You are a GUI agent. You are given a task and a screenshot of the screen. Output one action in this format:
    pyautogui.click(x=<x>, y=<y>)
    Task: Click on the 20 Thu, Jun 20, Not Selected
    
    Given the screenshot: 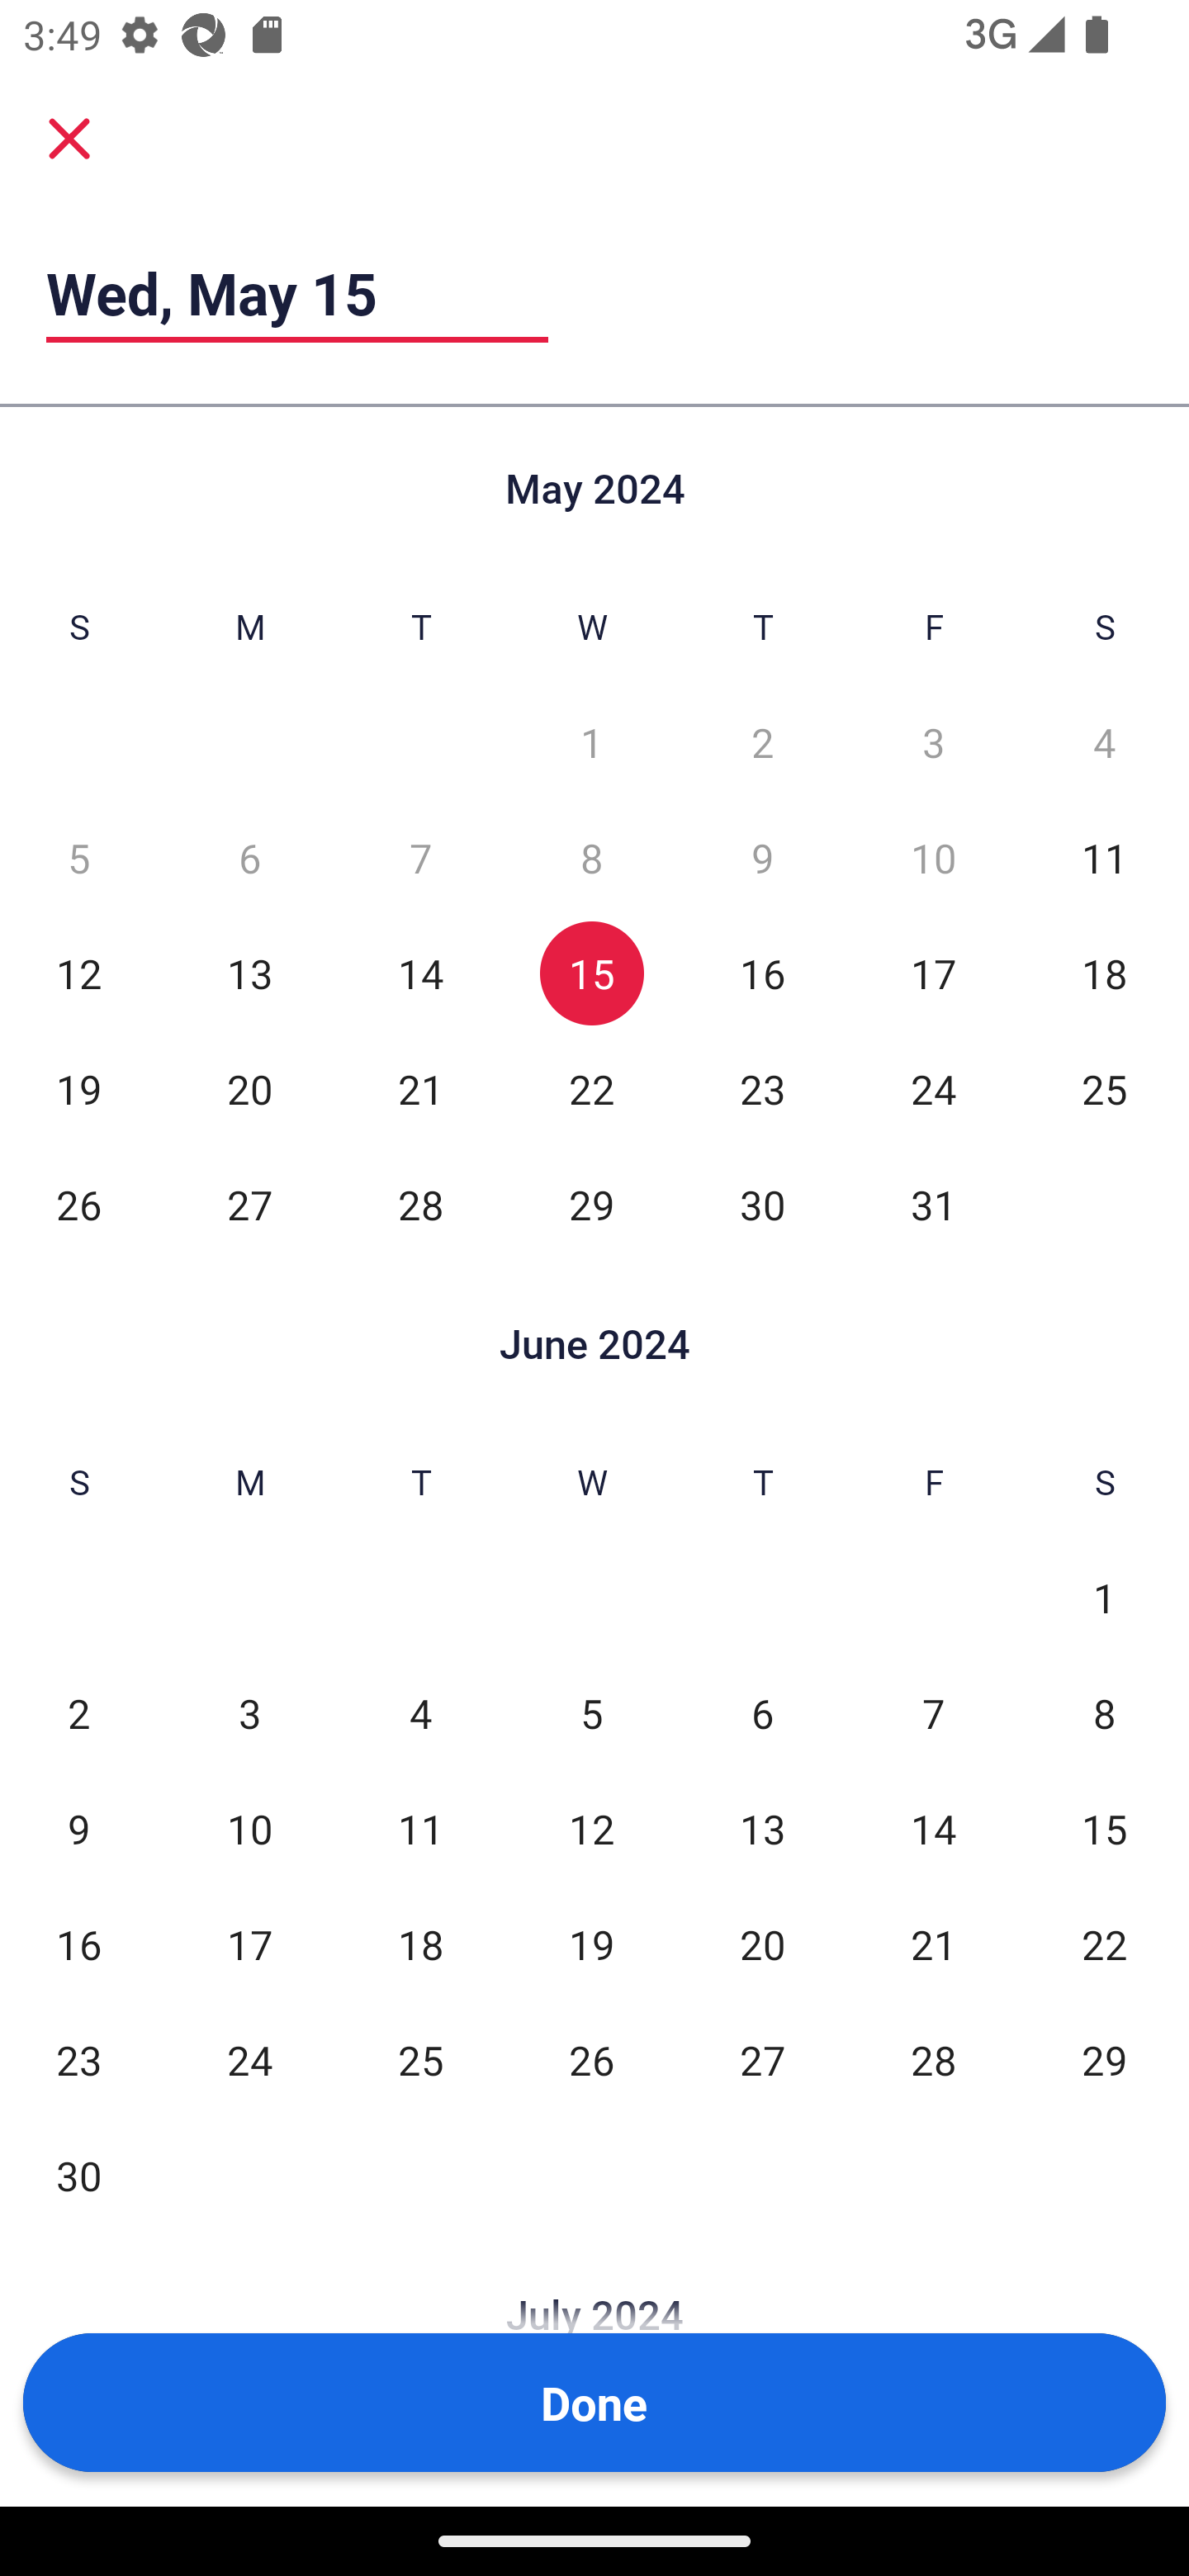 What is the action you would take?
    pyautogui.click(x=762, y=1944)
    